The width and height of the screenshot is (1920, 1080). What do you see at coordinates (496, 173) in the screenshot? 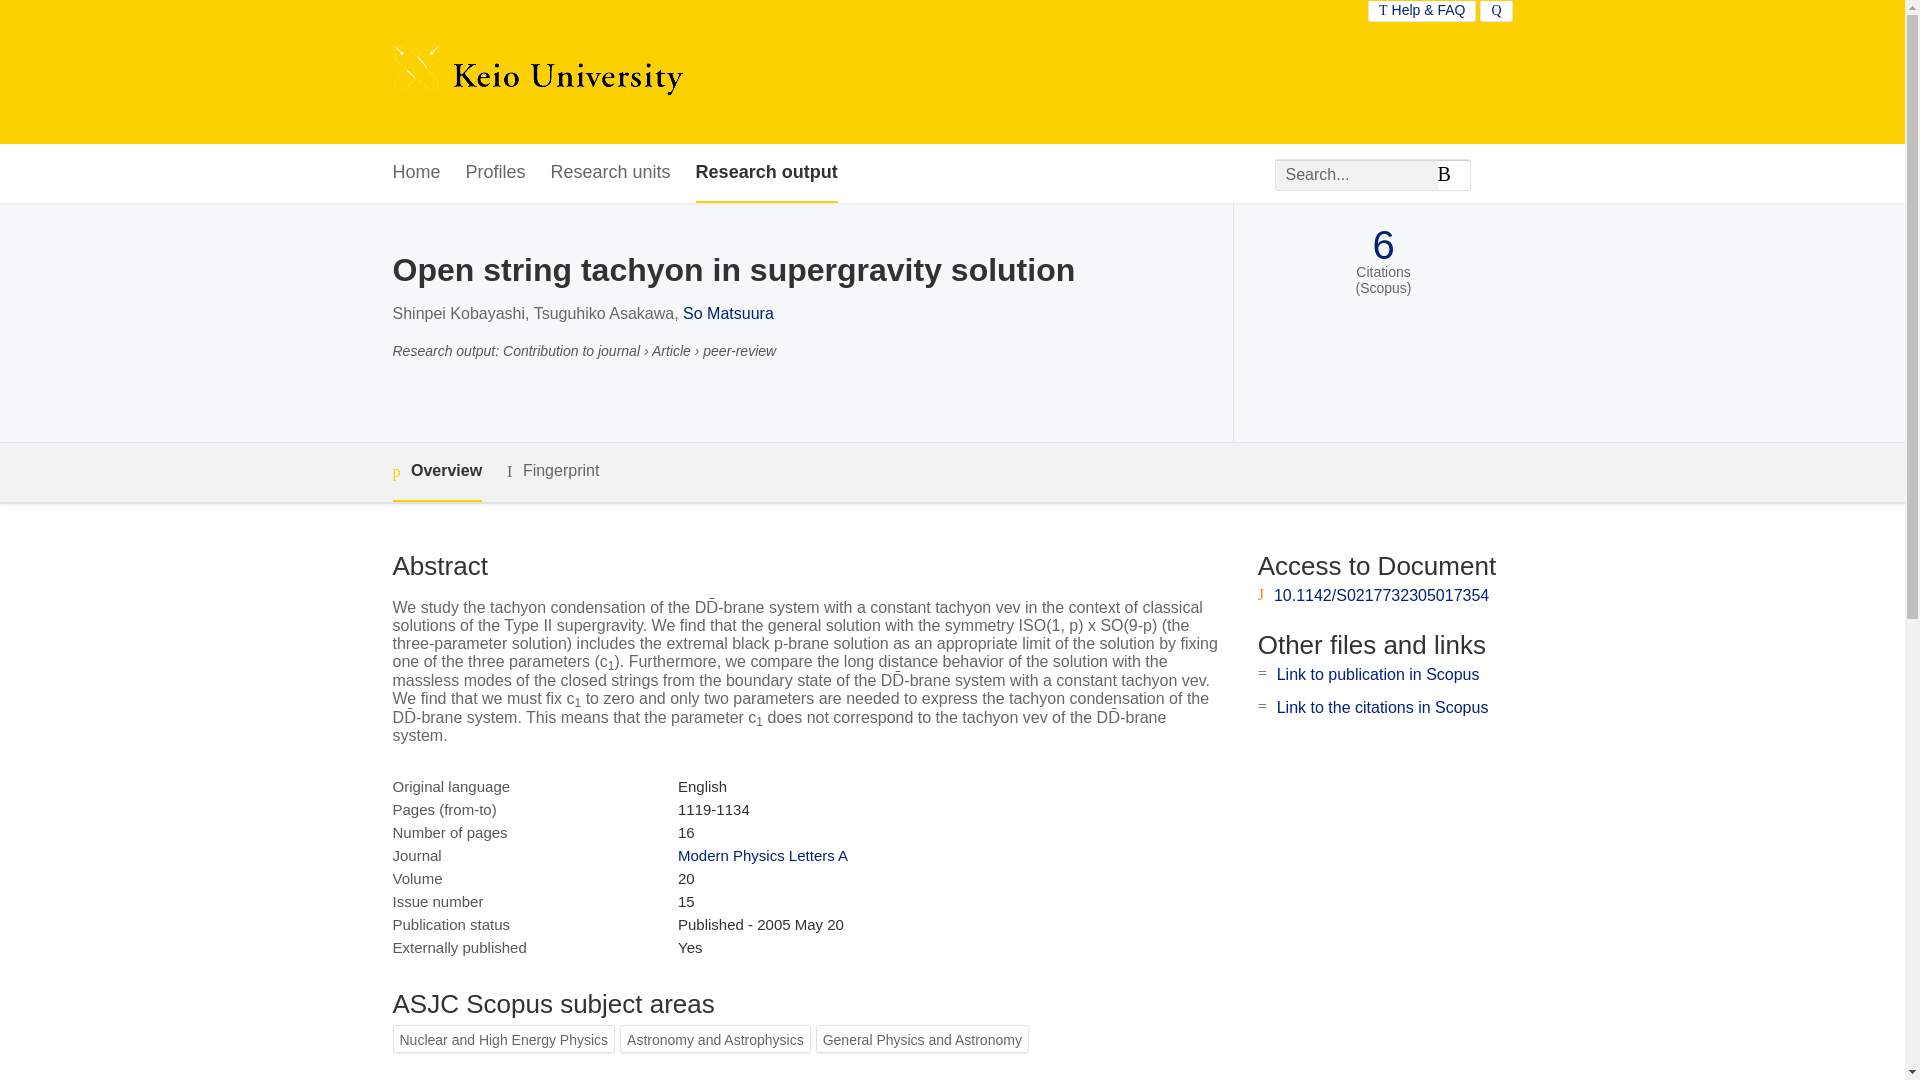
I see `Profiles` at bounding box center [496, 173].